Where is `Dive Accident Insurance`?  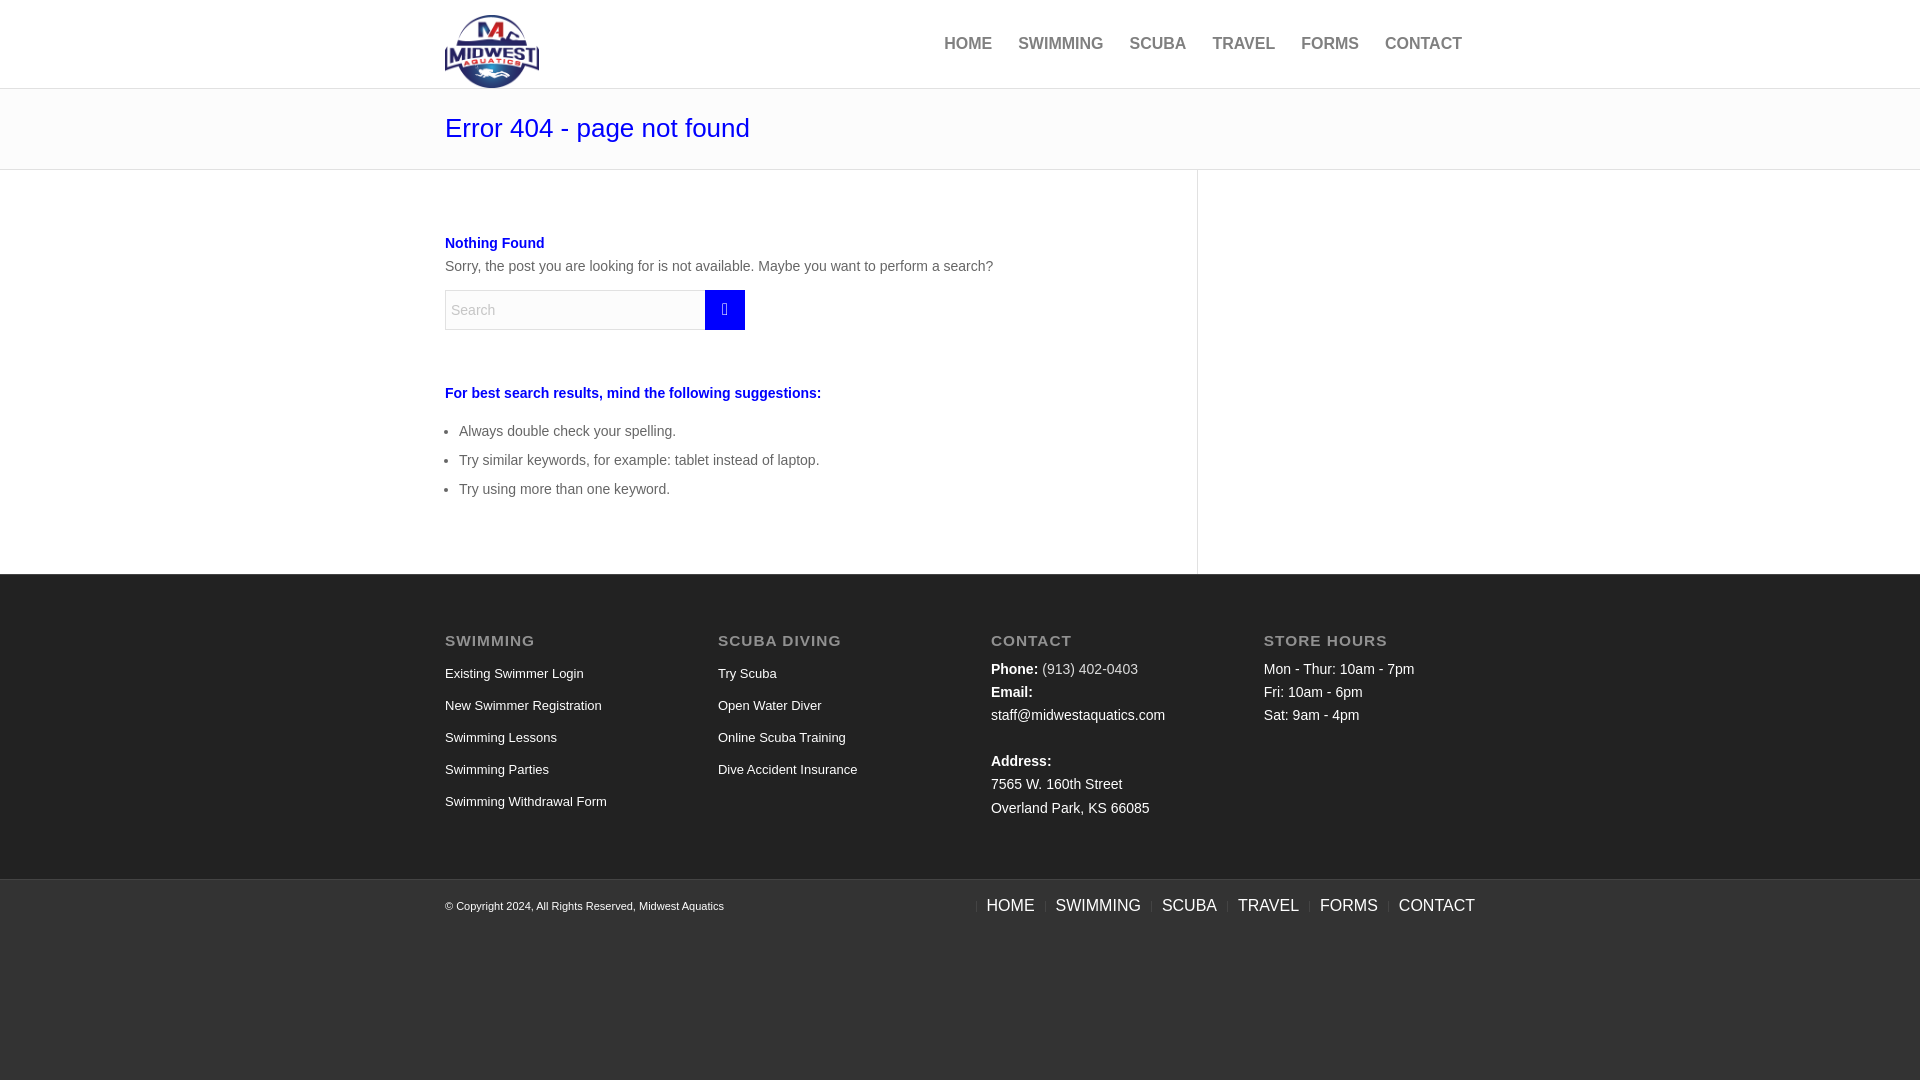 Dive Accident Insurance is located at coordinates (1423, 44).